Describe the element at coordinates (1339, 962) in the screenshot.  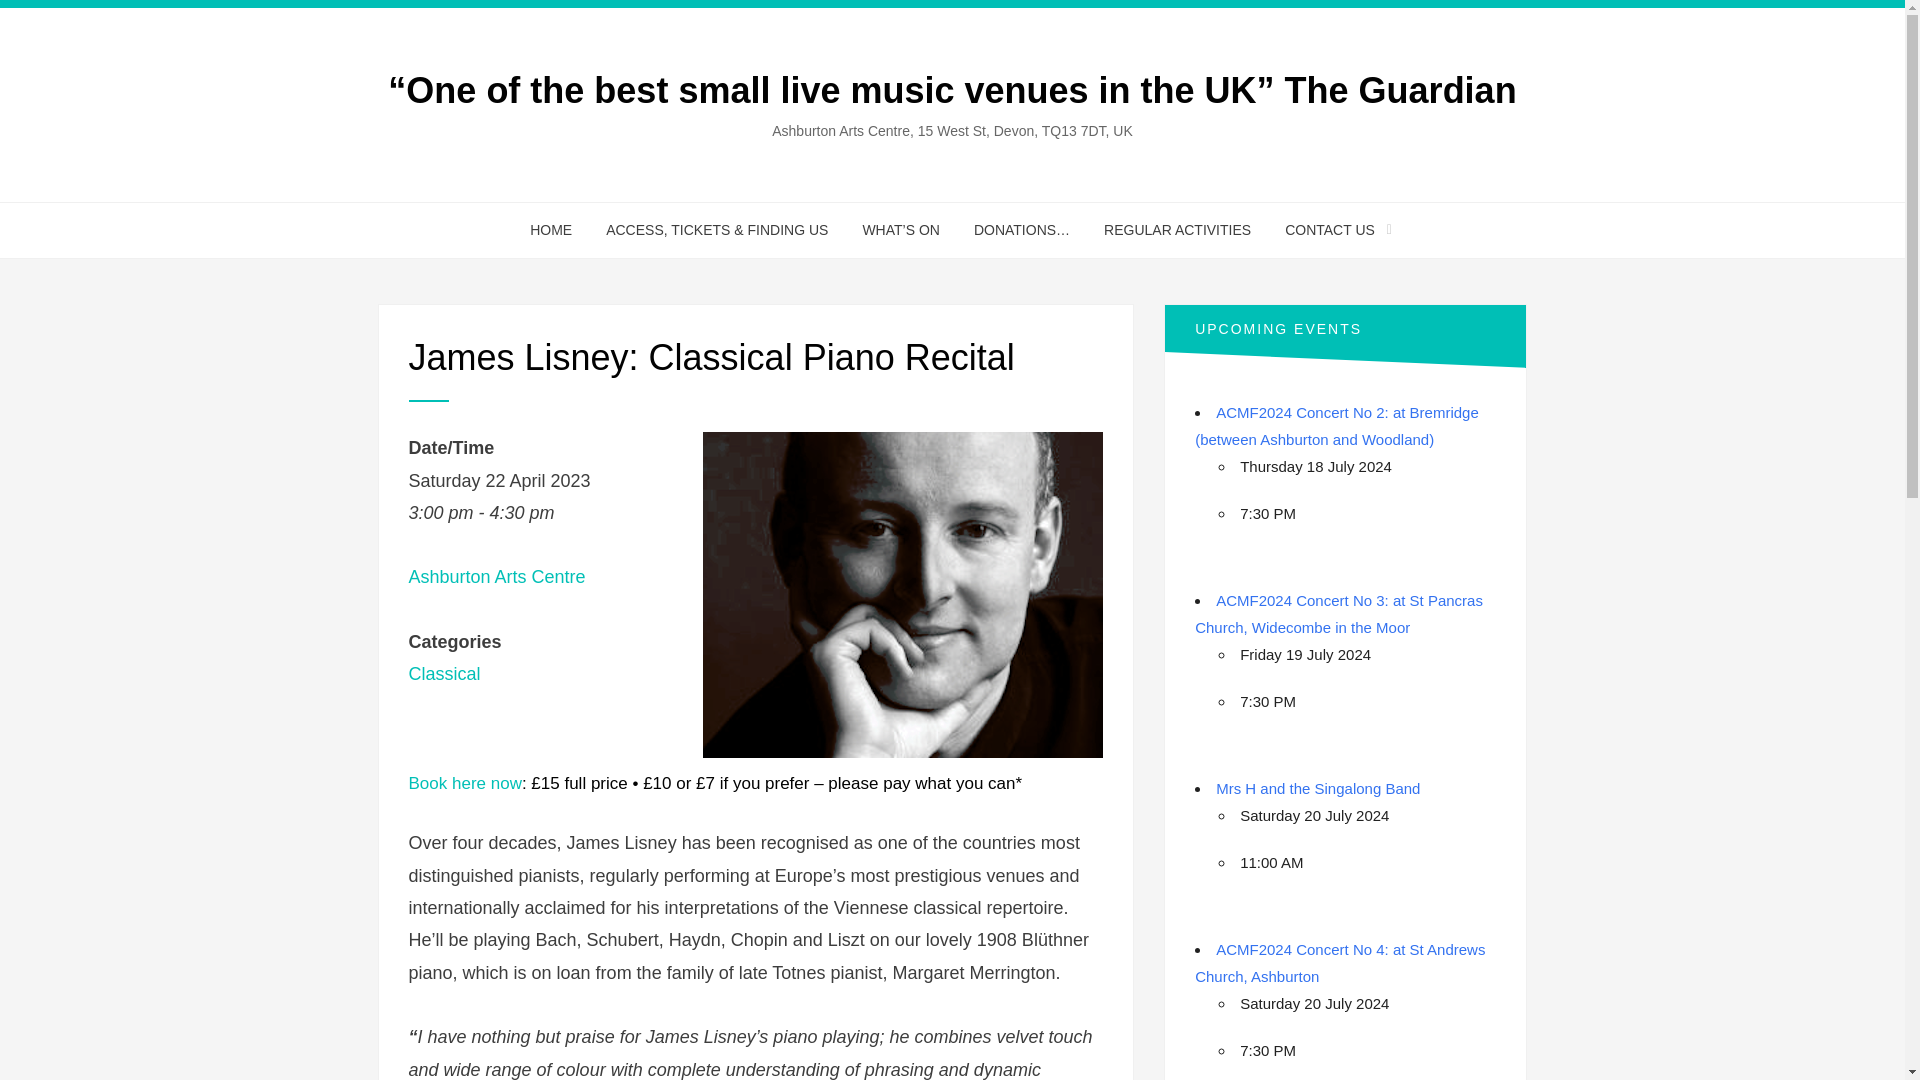
I see `ACMF2024 Concert No 4: at St Andrews Church, Ashburton` at that location.